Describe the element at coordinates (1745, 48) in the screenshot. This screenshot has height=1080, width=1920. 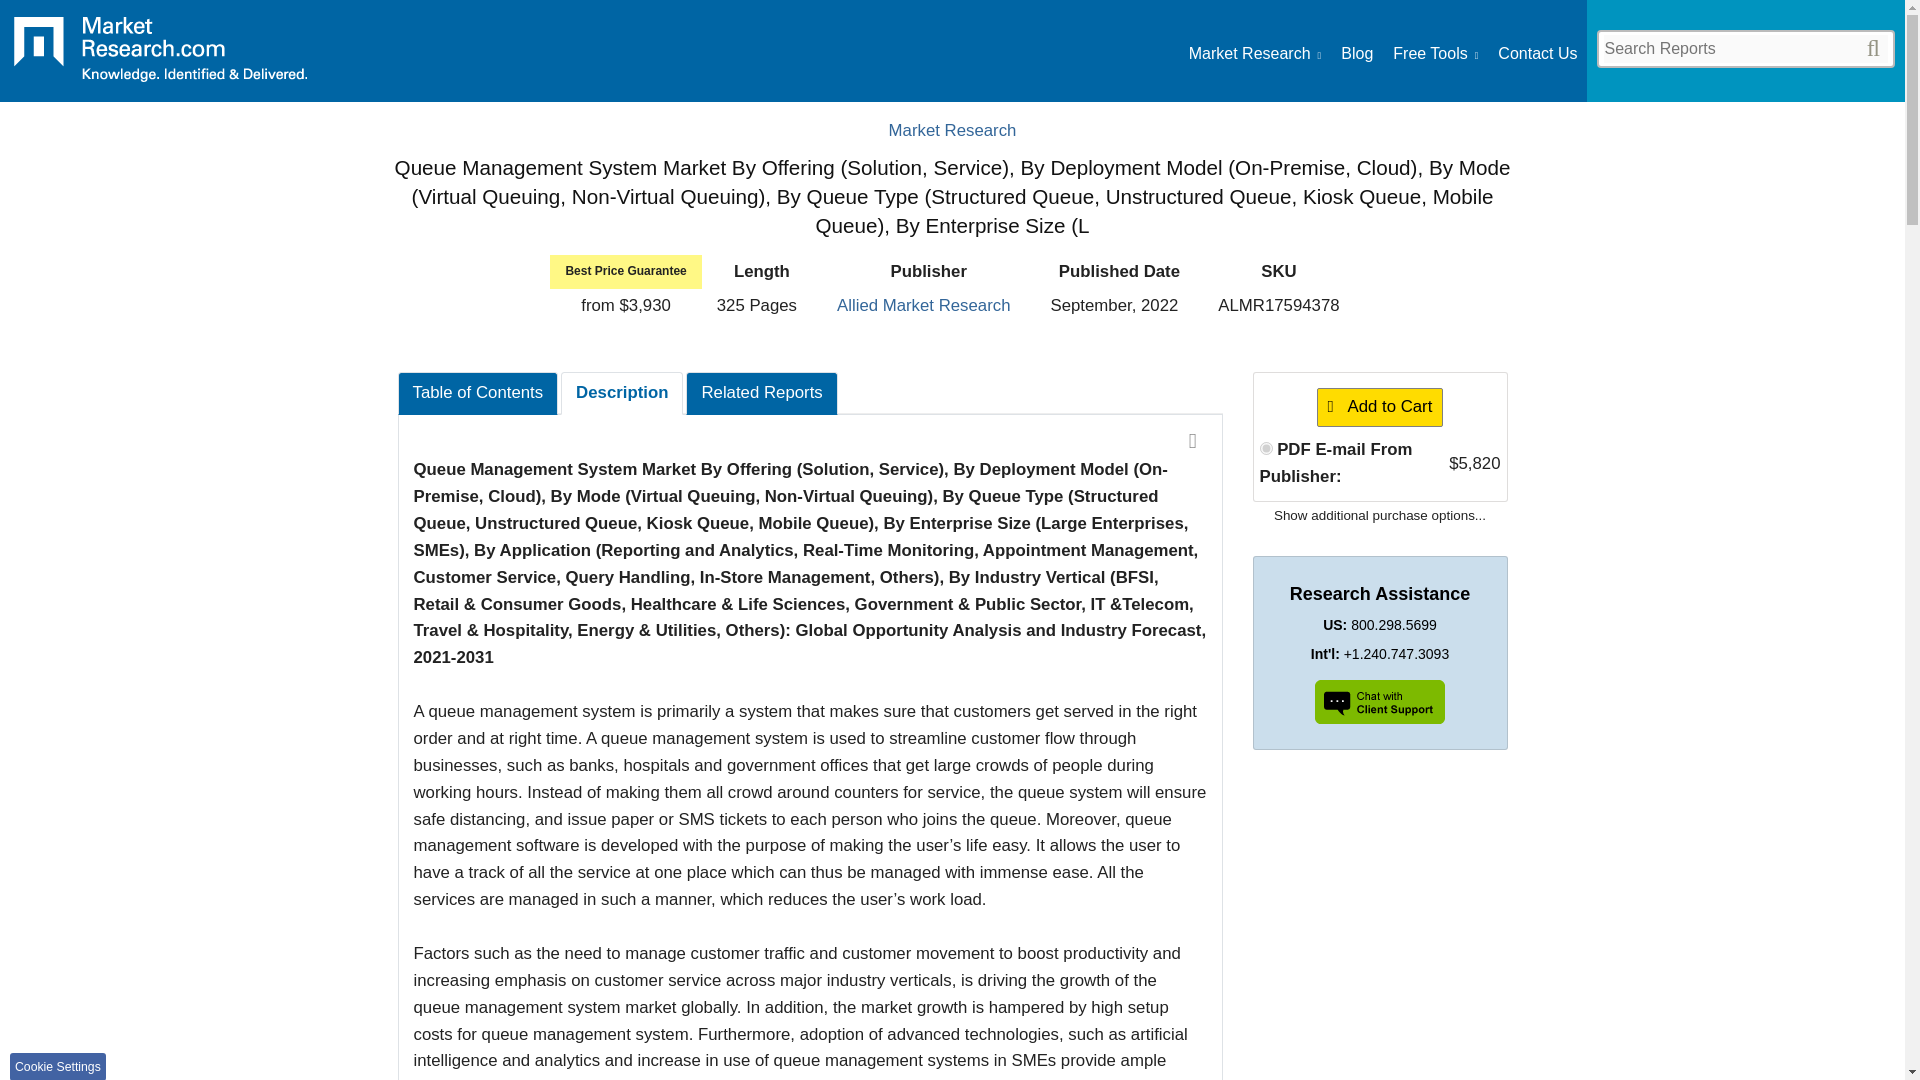
I see `Search for specific text within reports` at that location.